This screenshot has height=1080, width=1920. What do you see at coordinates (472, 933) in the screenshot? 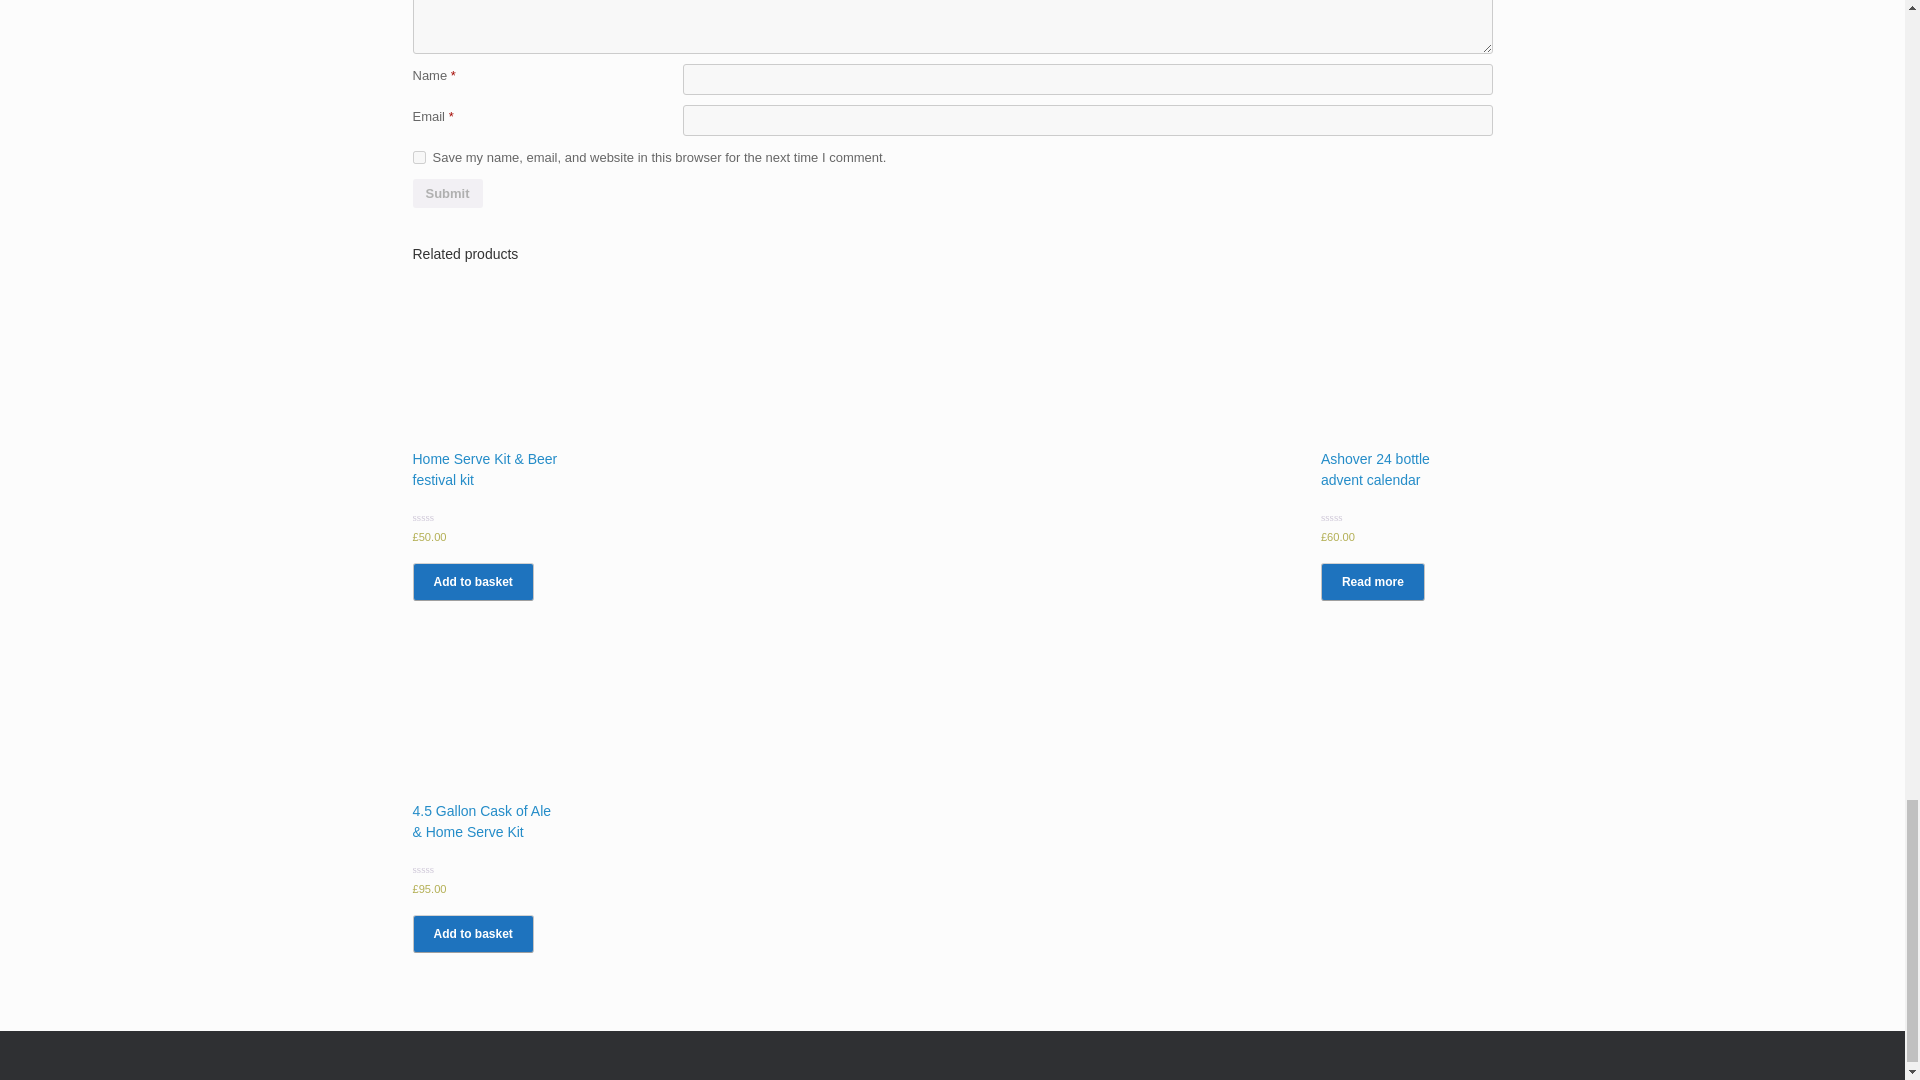
I see `Add to basket` at bounding box center [472, 933].